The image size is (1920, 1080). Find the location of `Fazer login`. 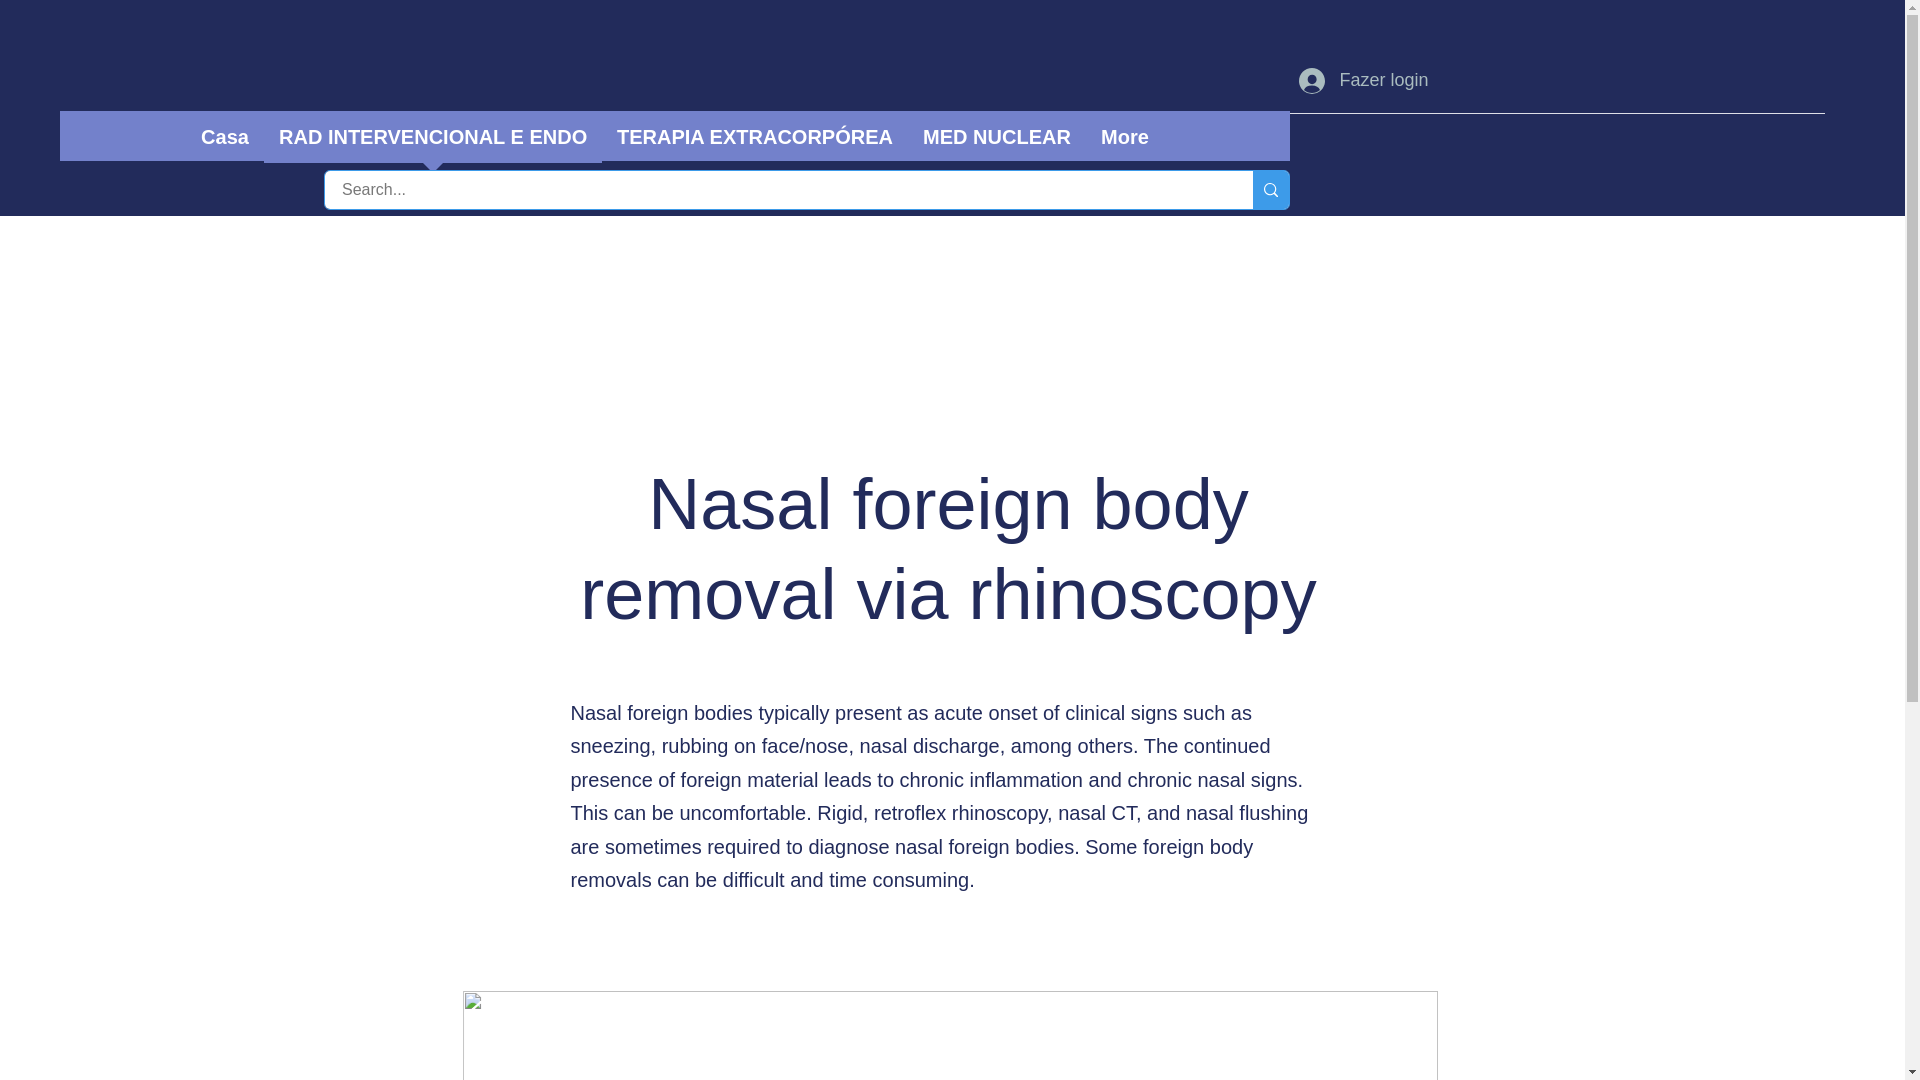

Fazer login is located at coordinates (1362, 80).